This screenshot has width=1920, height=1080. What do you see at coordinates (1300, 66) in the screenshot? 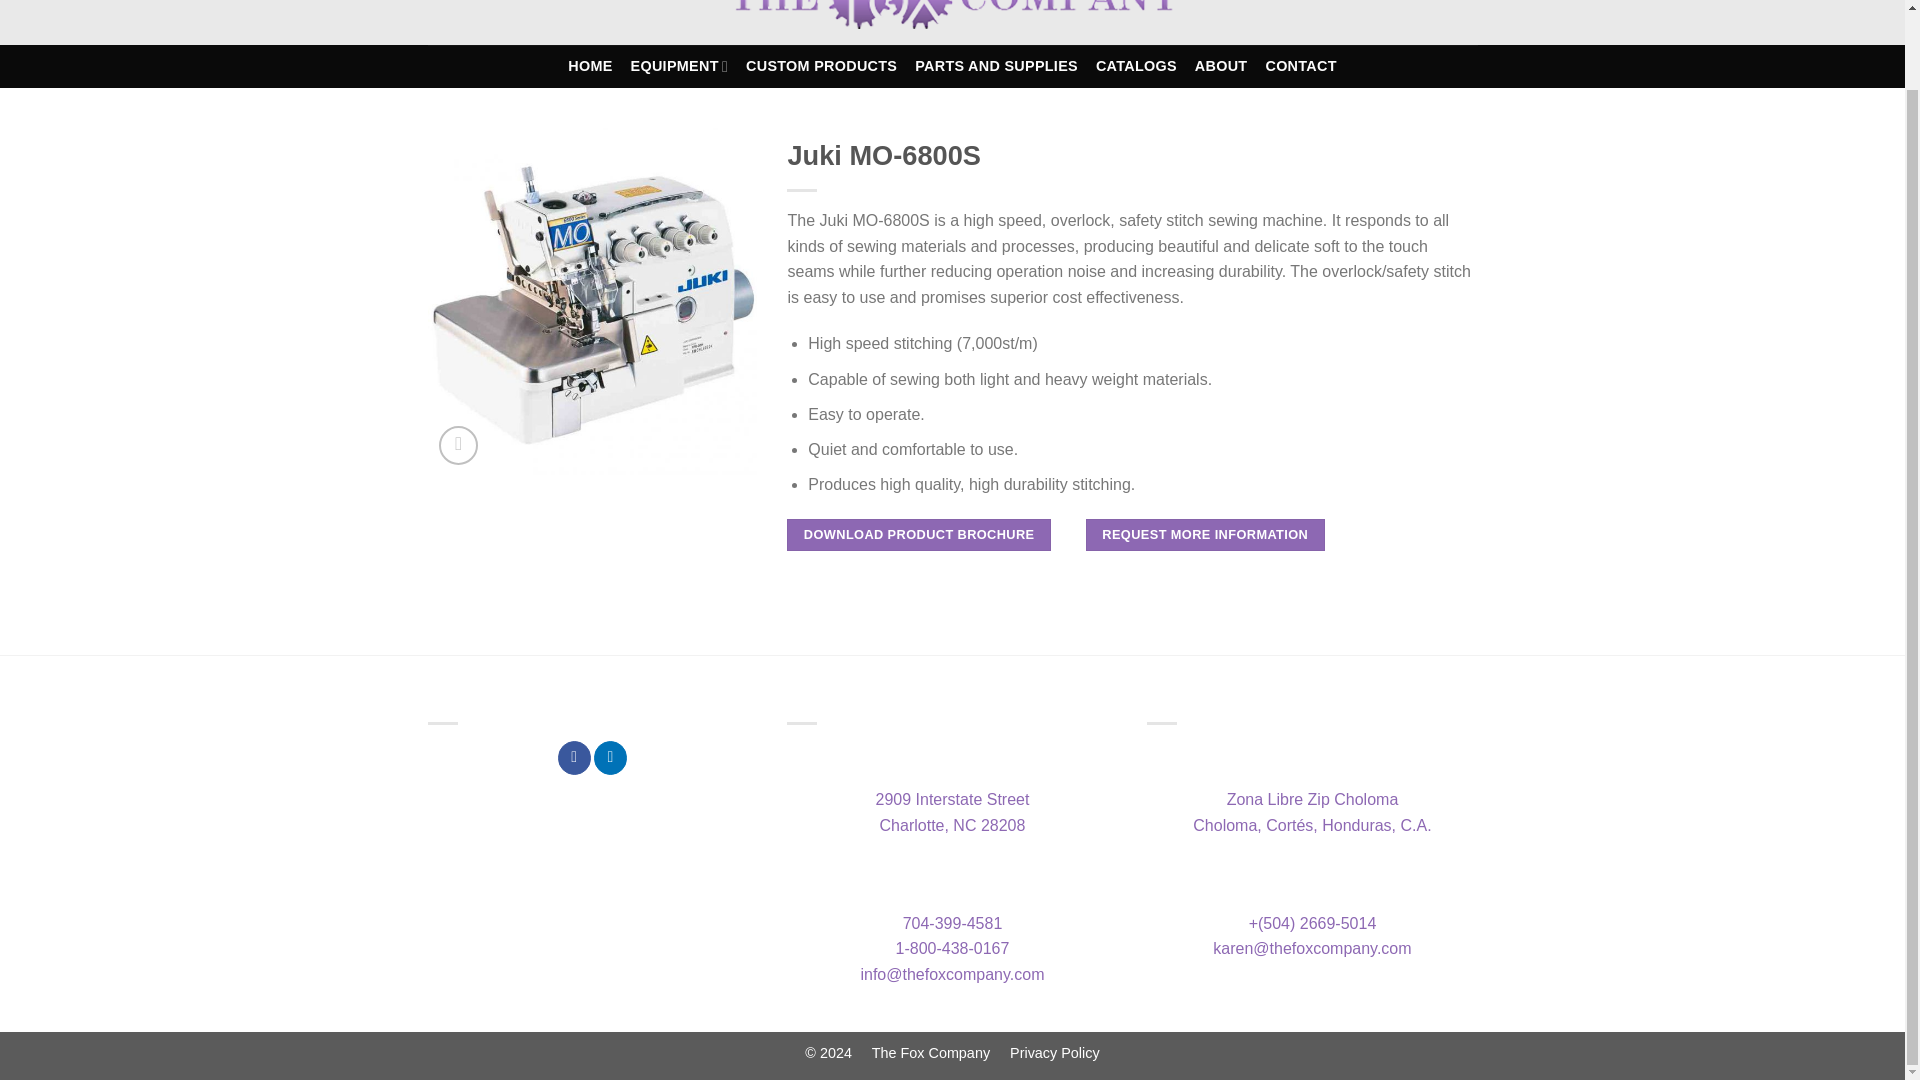
I see `CONTACT` at bounding box center [1300, 66].